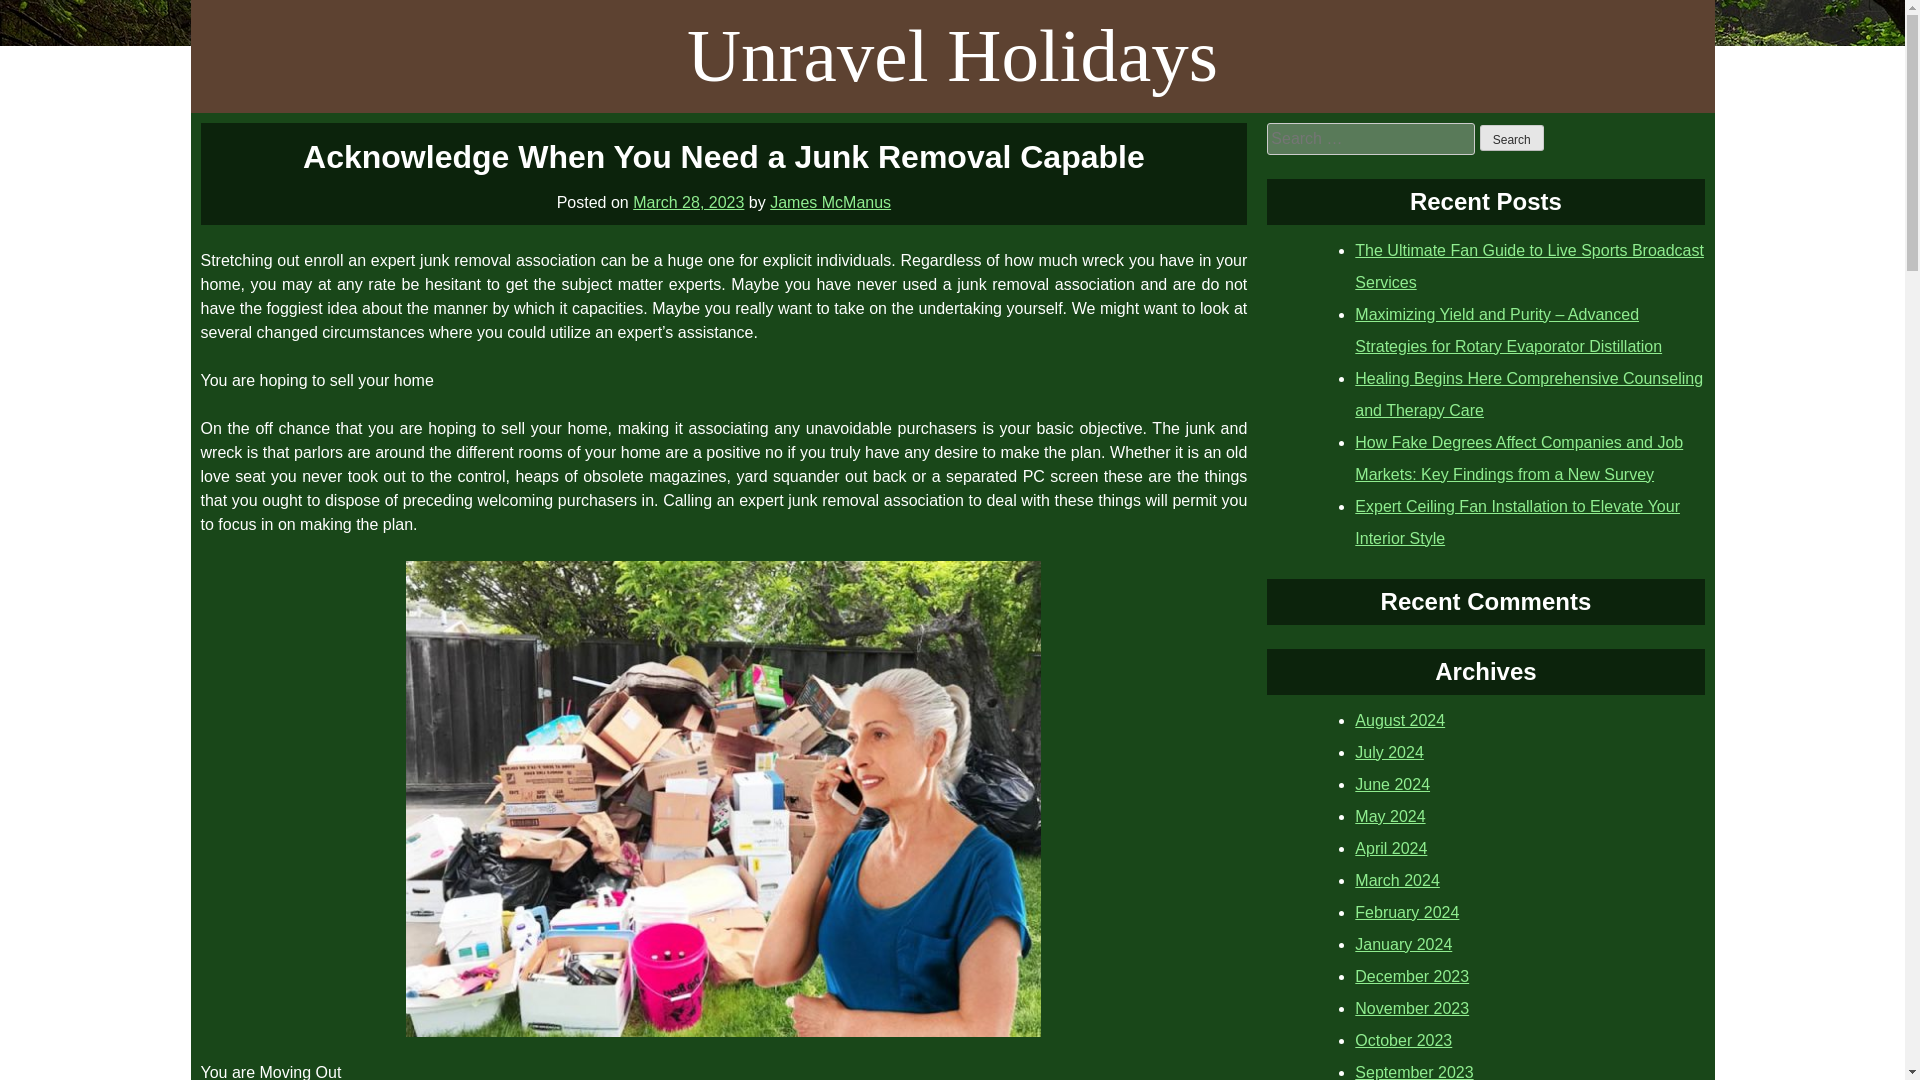 The image size is (1920, 1080). I want to click on February 2024, so click(1407, 912).